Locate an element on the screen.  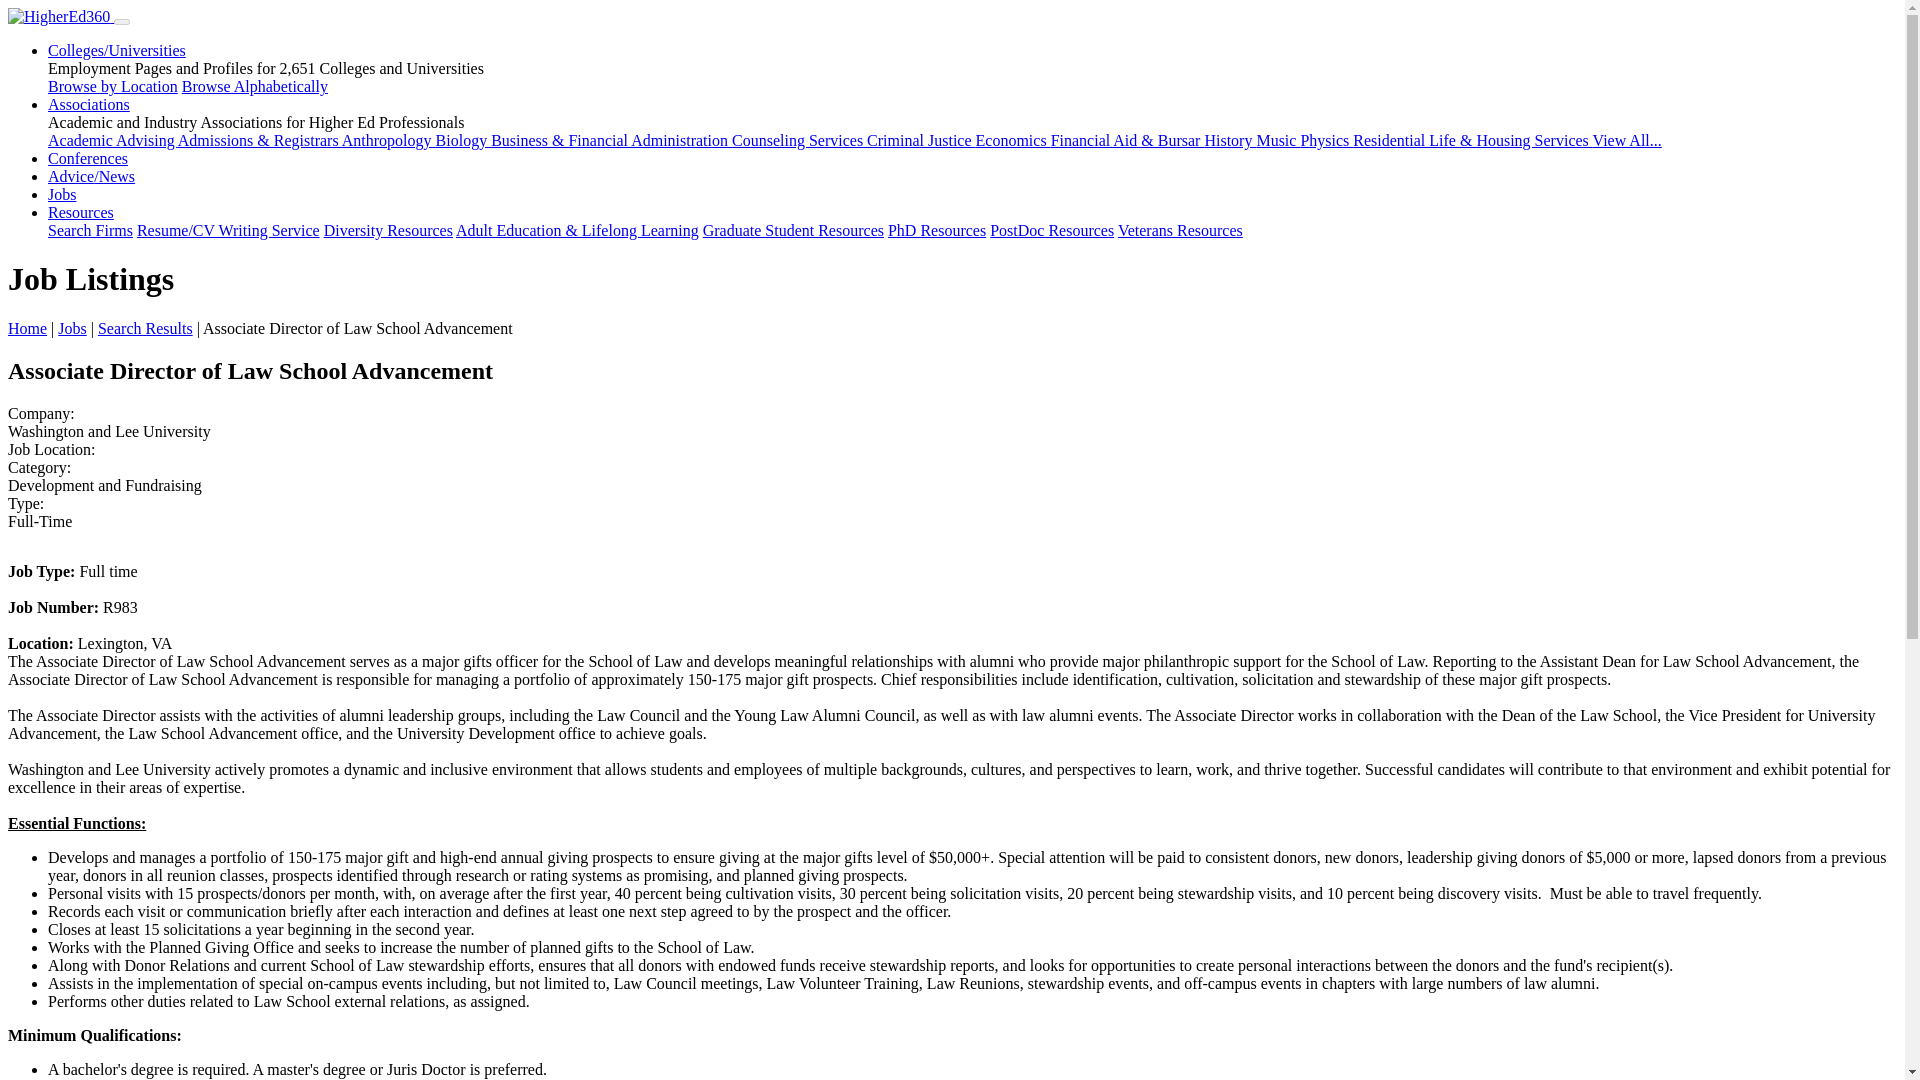
History is located at coordinates (1229, 140).